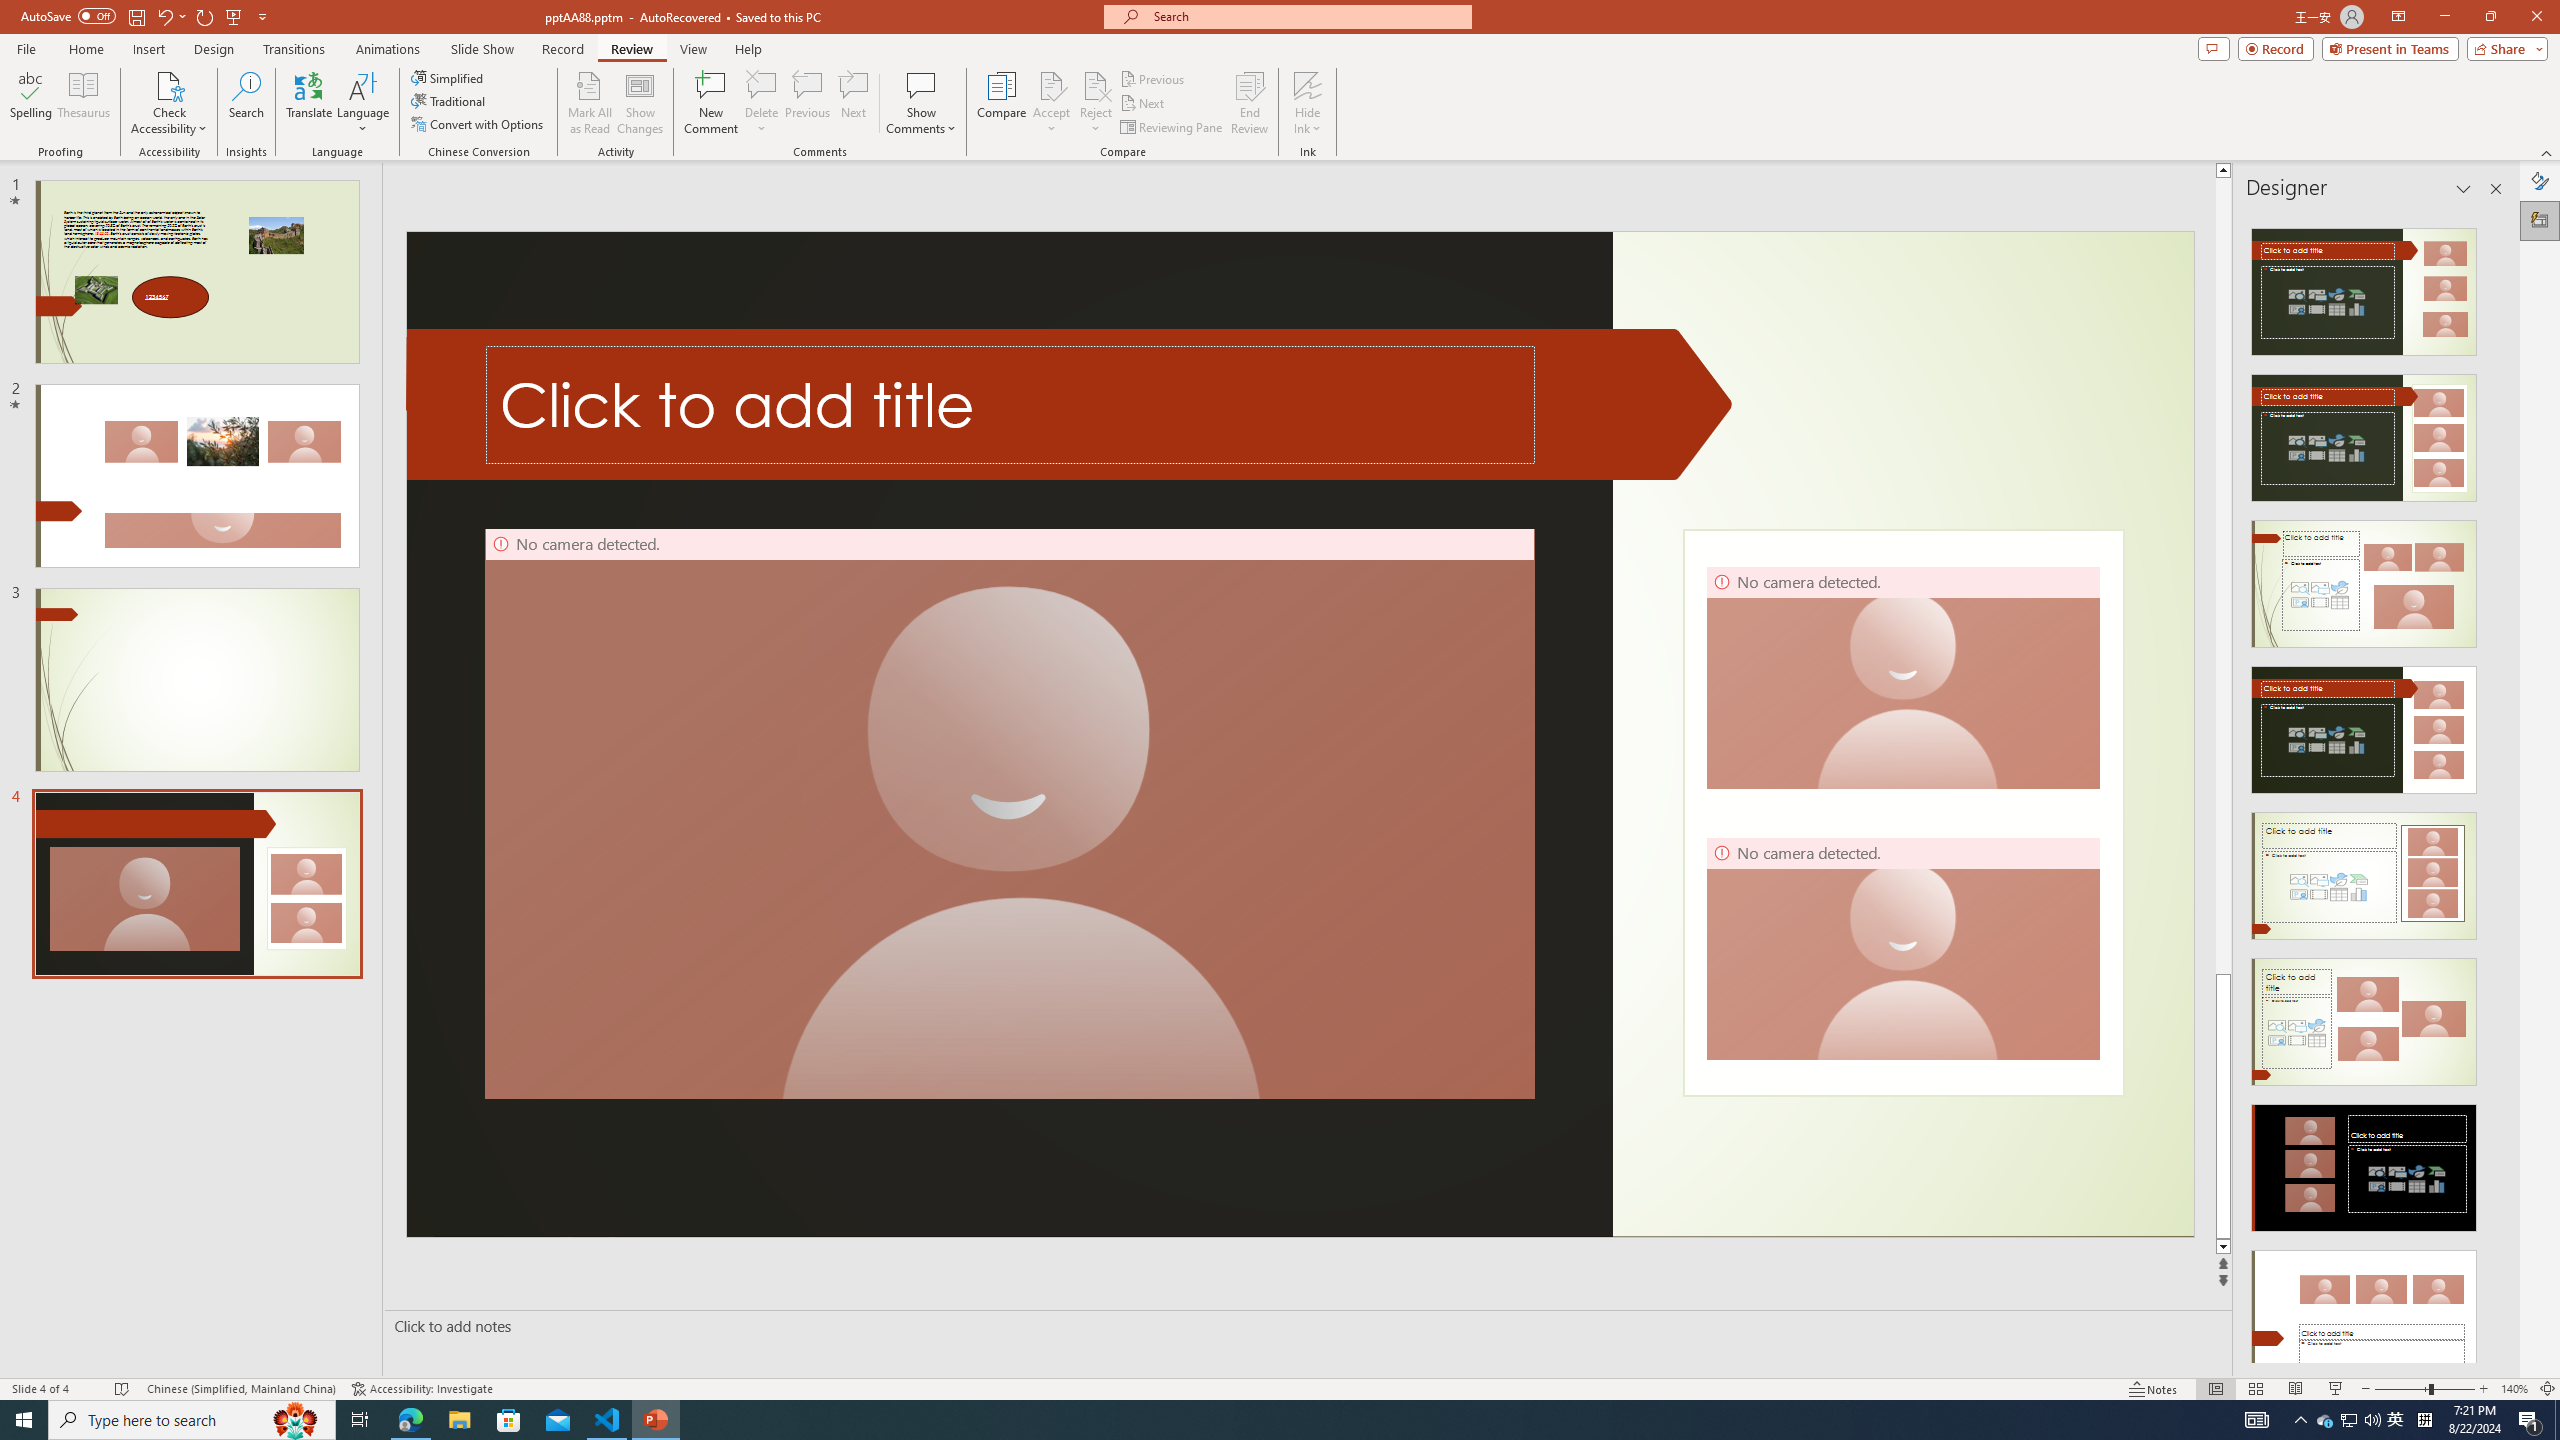  I want to click on Camera 4, No camera detected., so click(1902, 948).